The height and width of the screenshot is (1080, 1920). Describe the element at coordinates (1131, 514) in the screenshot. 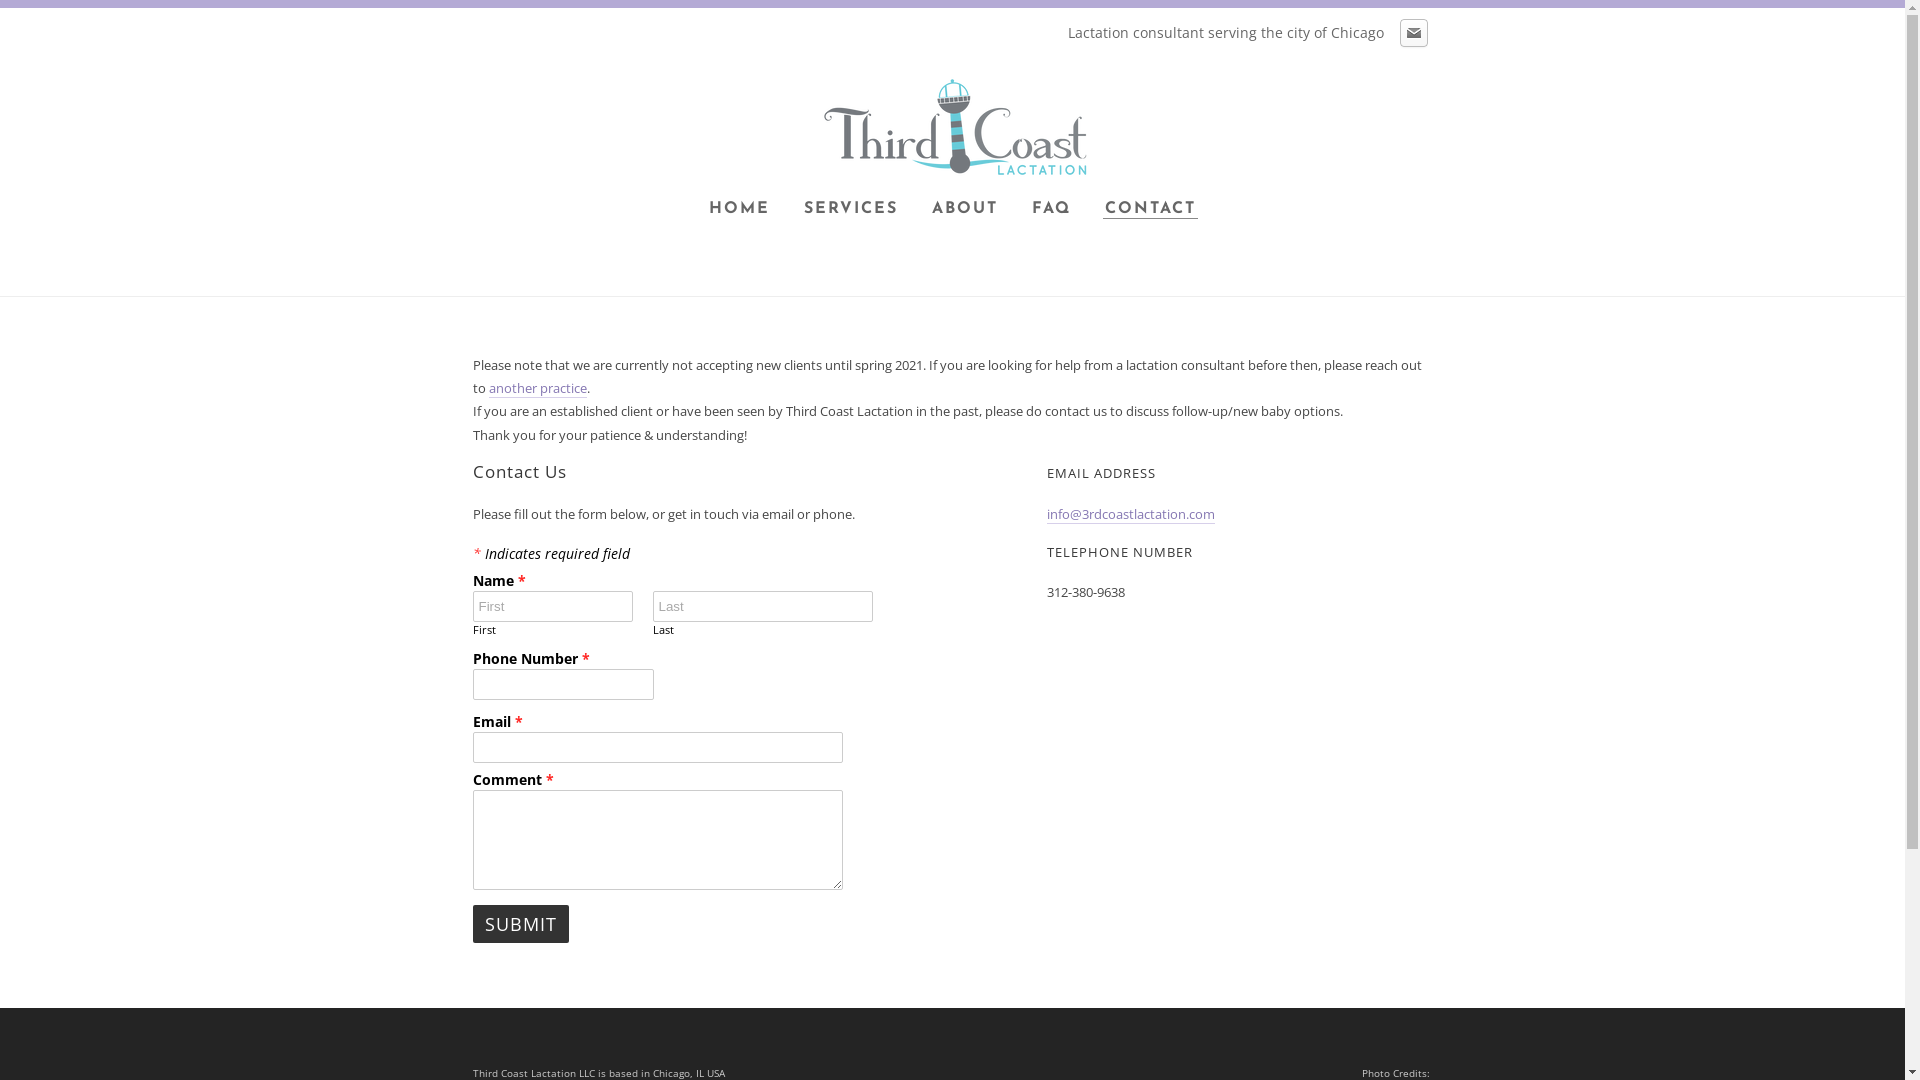

I see `info@3rdcoastlactation.com` at that location.